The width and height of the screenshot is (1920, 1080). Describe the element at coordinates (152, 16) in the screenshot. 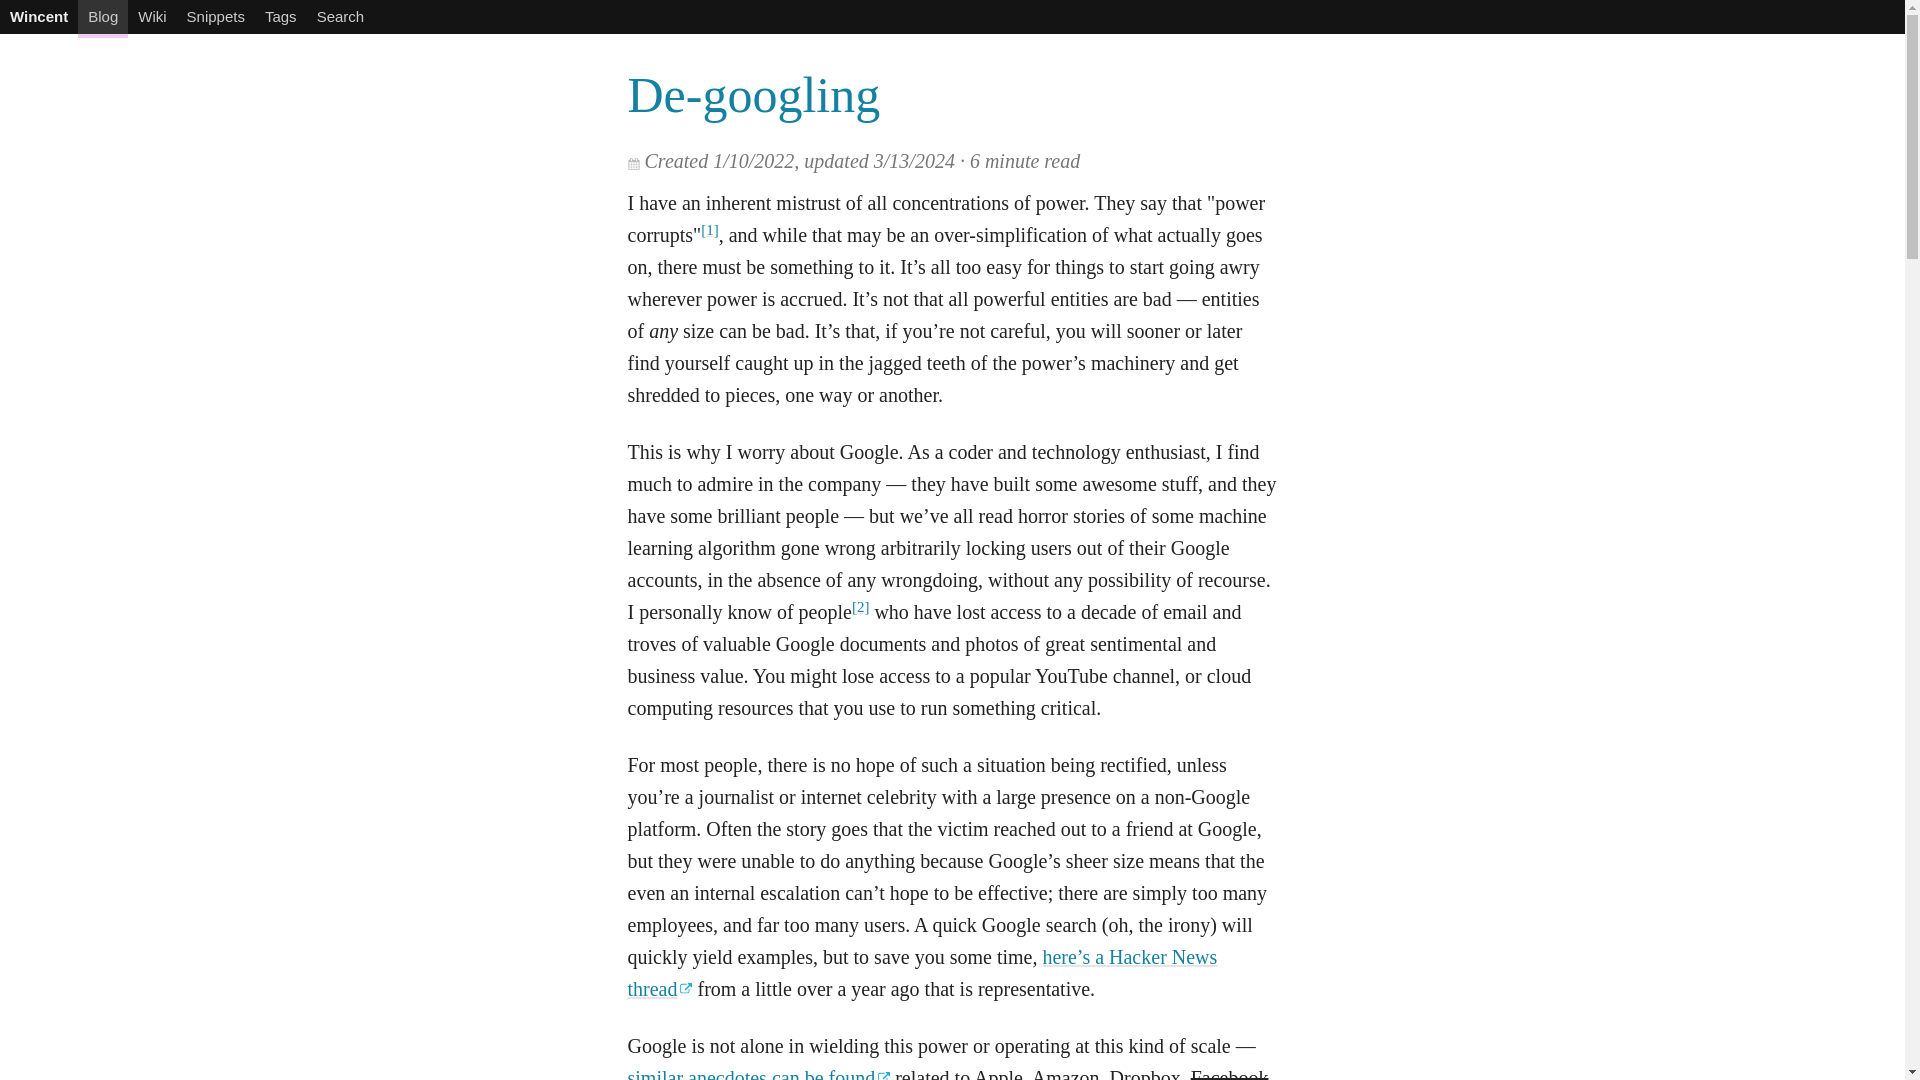

I see `Wiki` at that location.